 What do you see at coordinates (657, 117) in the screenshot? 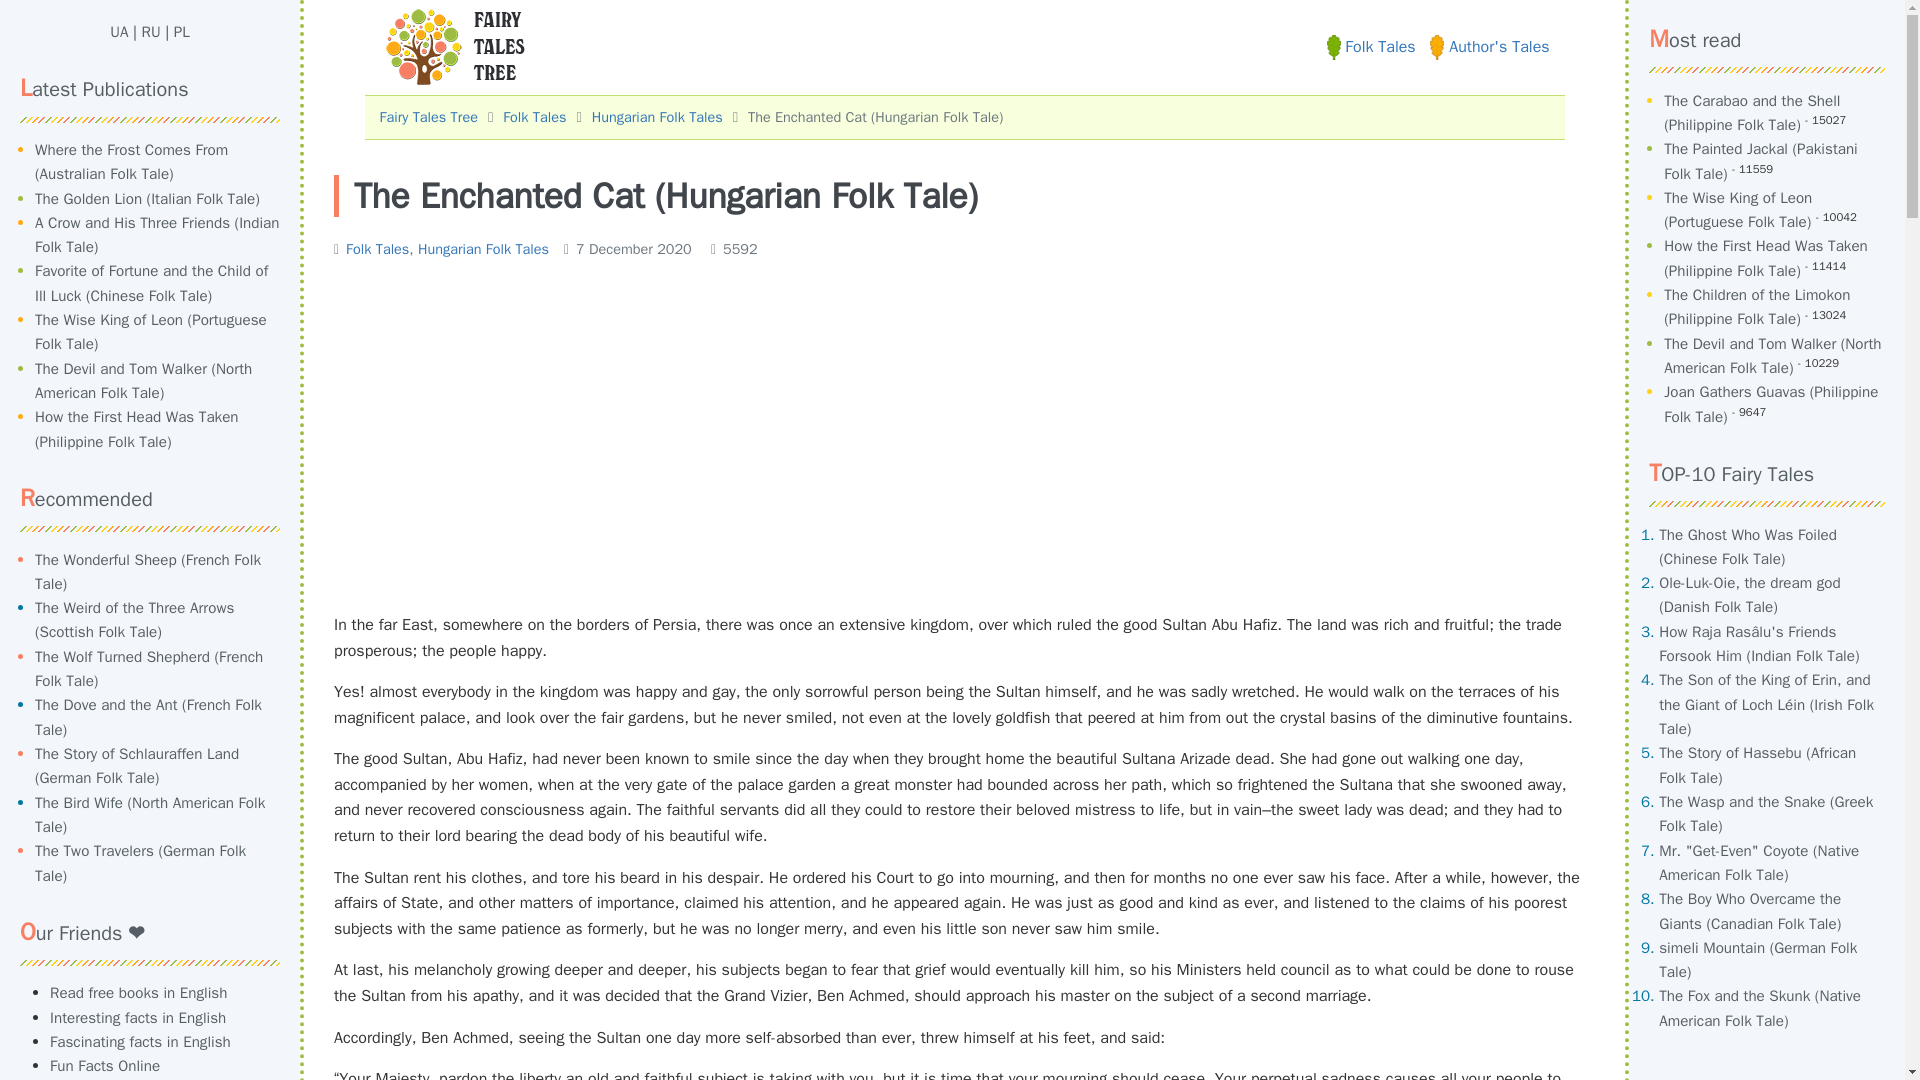
I see `Hungarian Folk Tales` at bounding box center [657, 117].